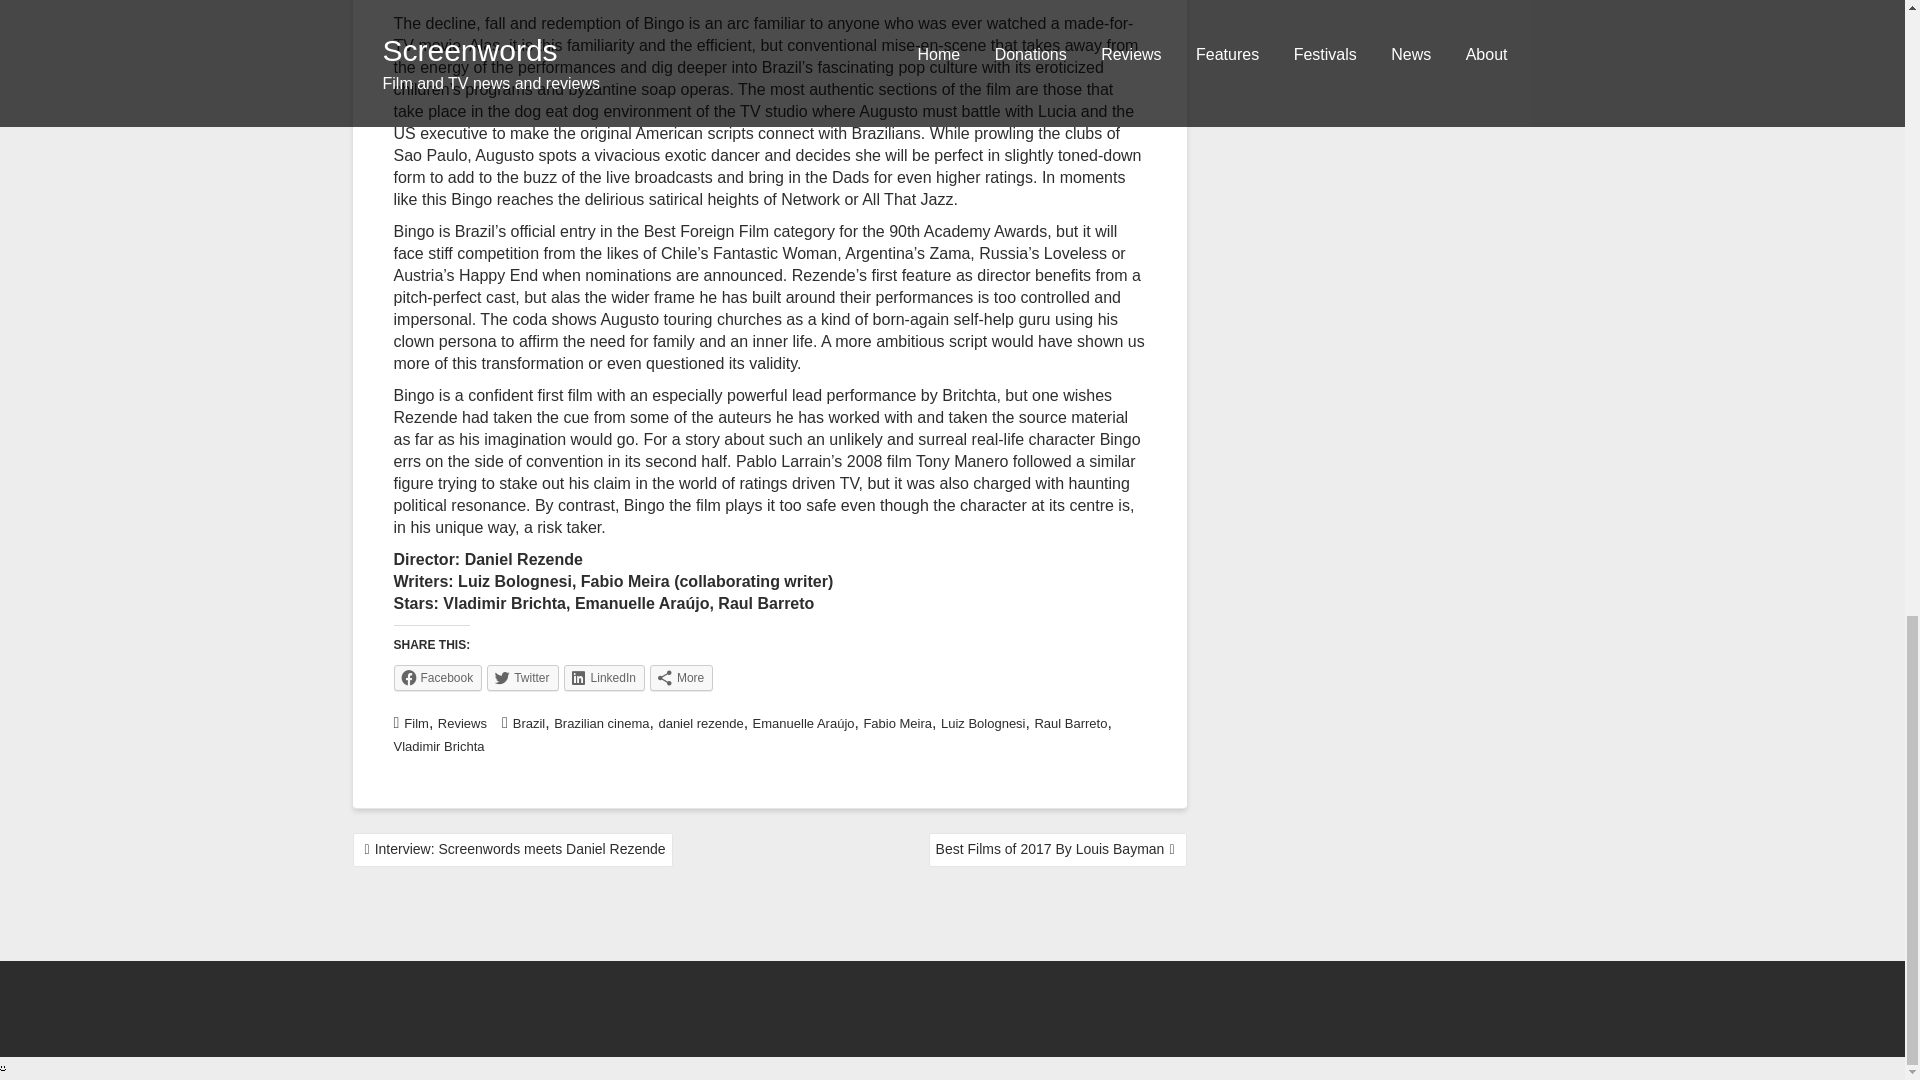  I want to click on Twitter, so click(522, 678).